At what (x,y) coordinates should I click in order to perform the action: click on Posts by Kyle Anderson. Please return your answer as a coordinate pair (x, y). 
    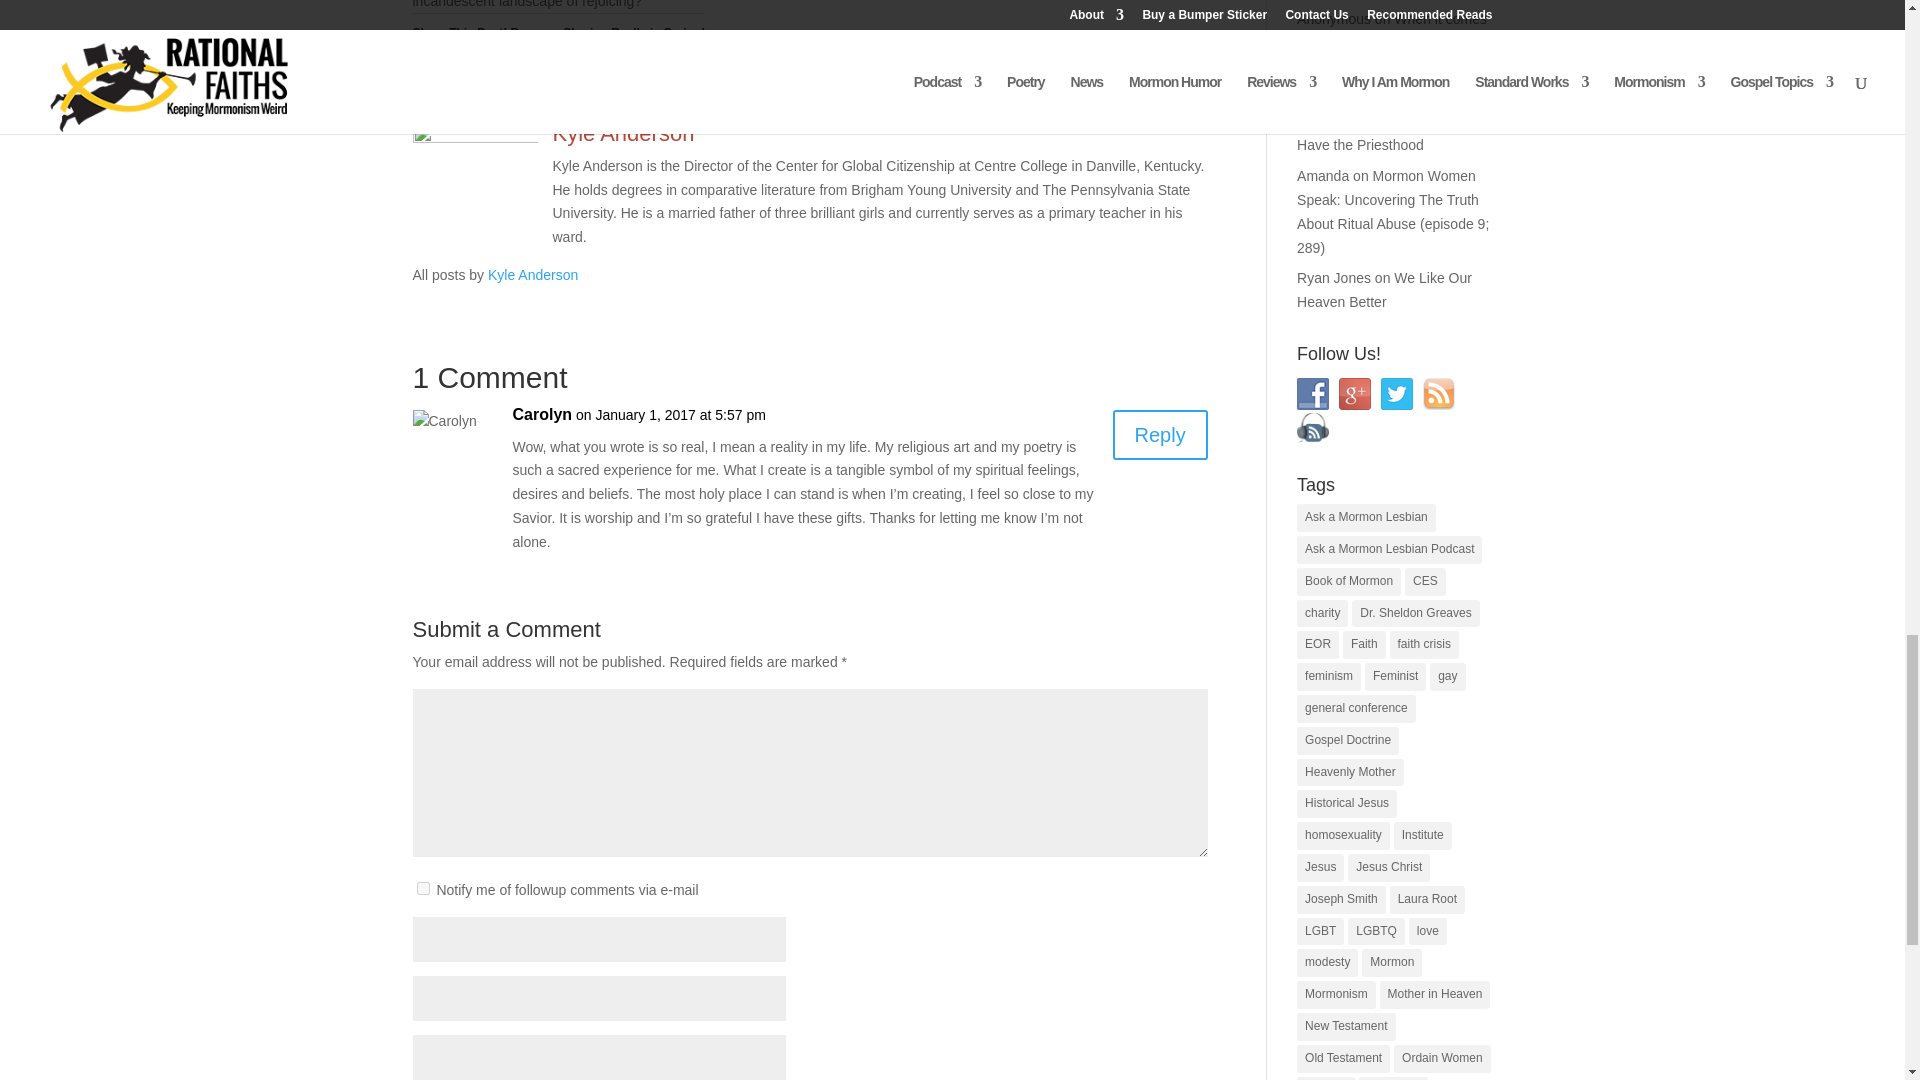
    Looking at the image, I should click on (532, 274).